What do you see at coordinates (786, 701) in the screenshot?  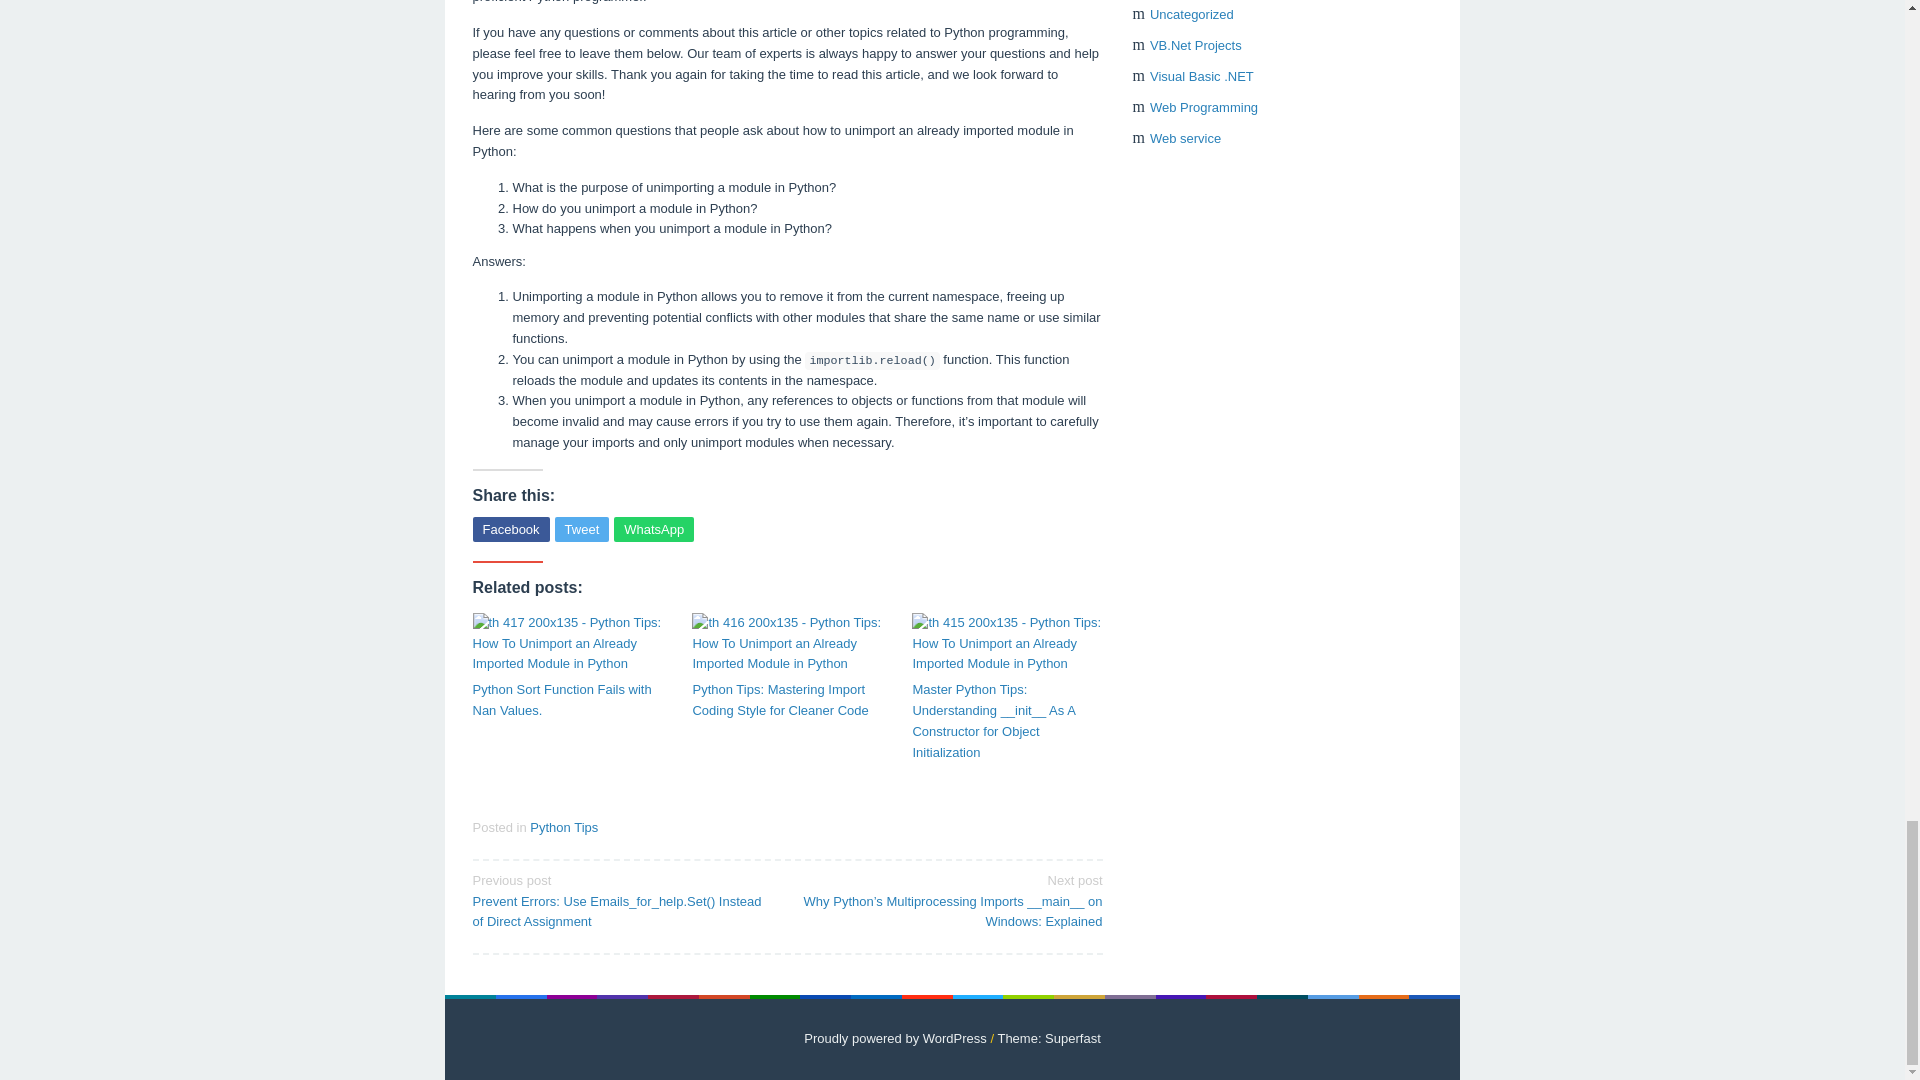 I see `Python Tips: Mastering Import Coding Style for Cleaner Code` at bounding box center [786, 701].